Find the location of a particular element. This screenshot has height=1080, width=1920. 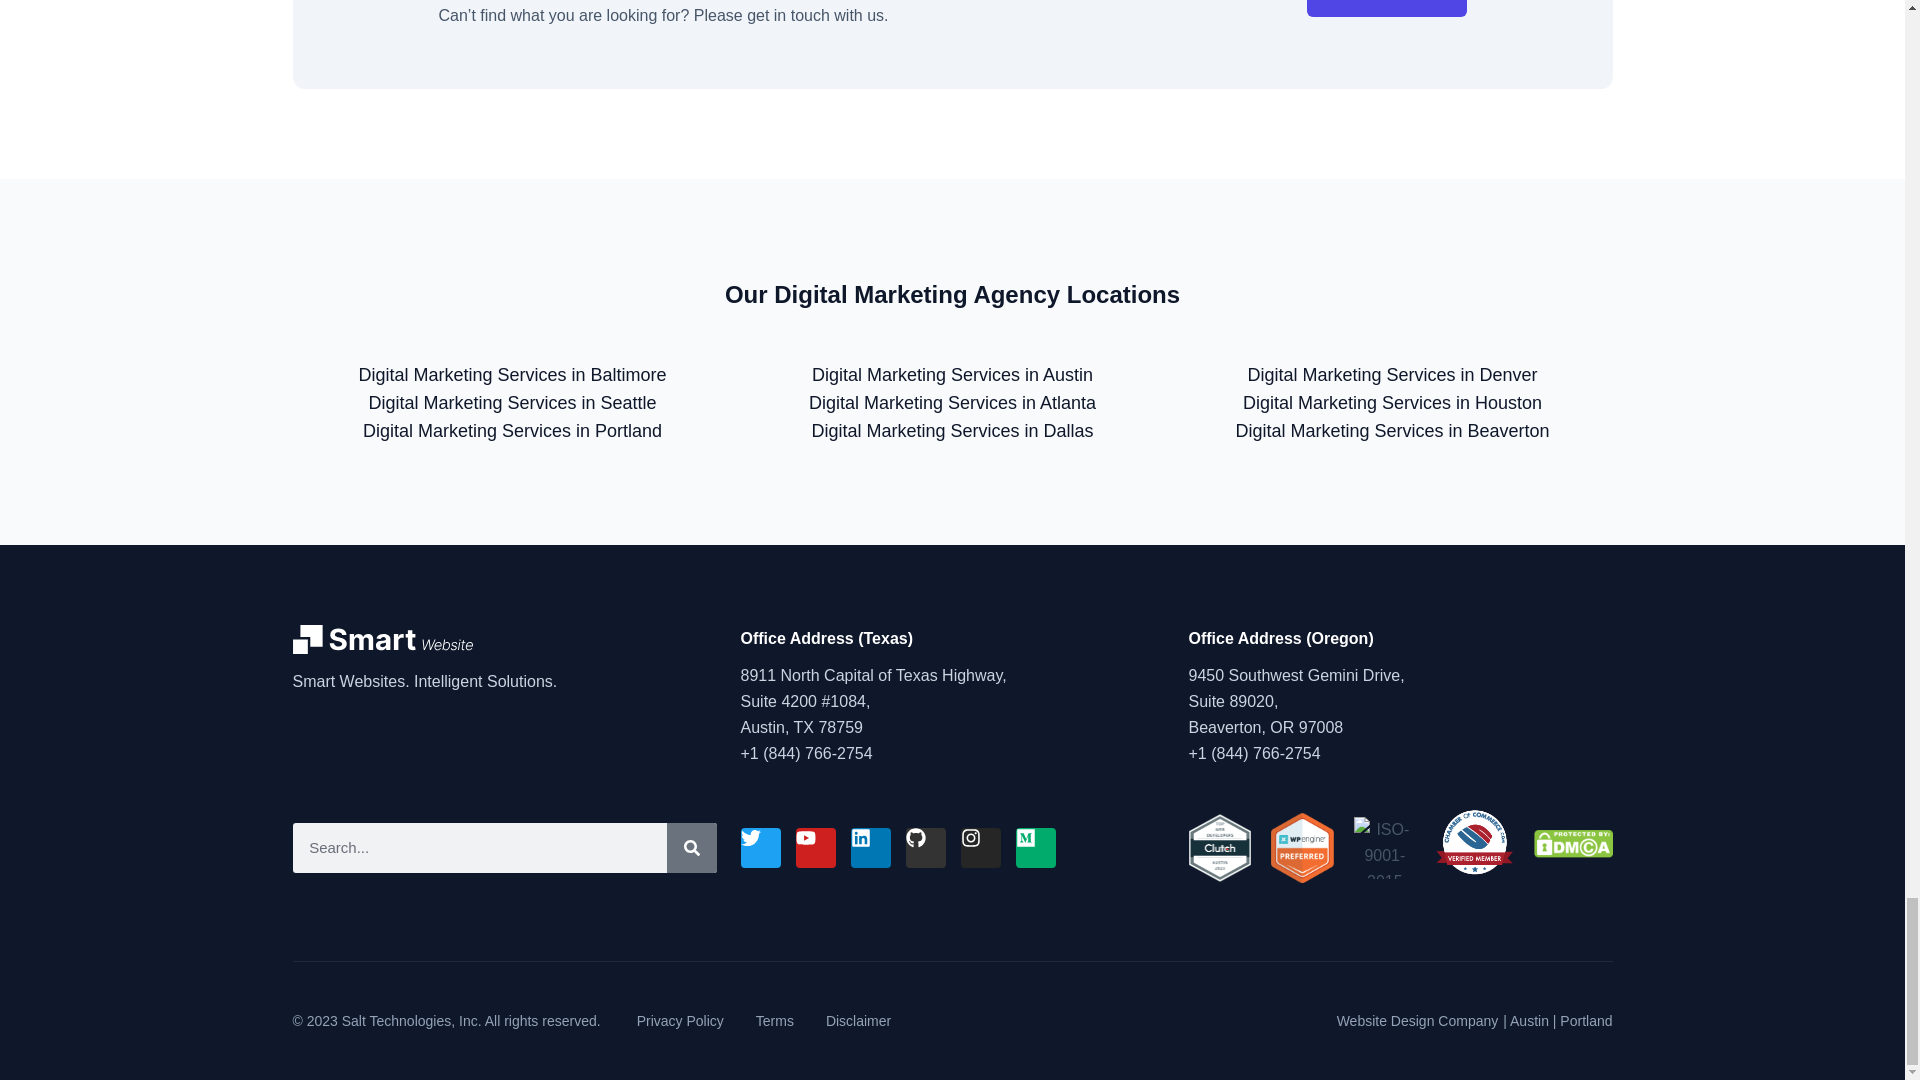

Digital Marketing Services in Beaverton is located at coordinates (1392, 430).